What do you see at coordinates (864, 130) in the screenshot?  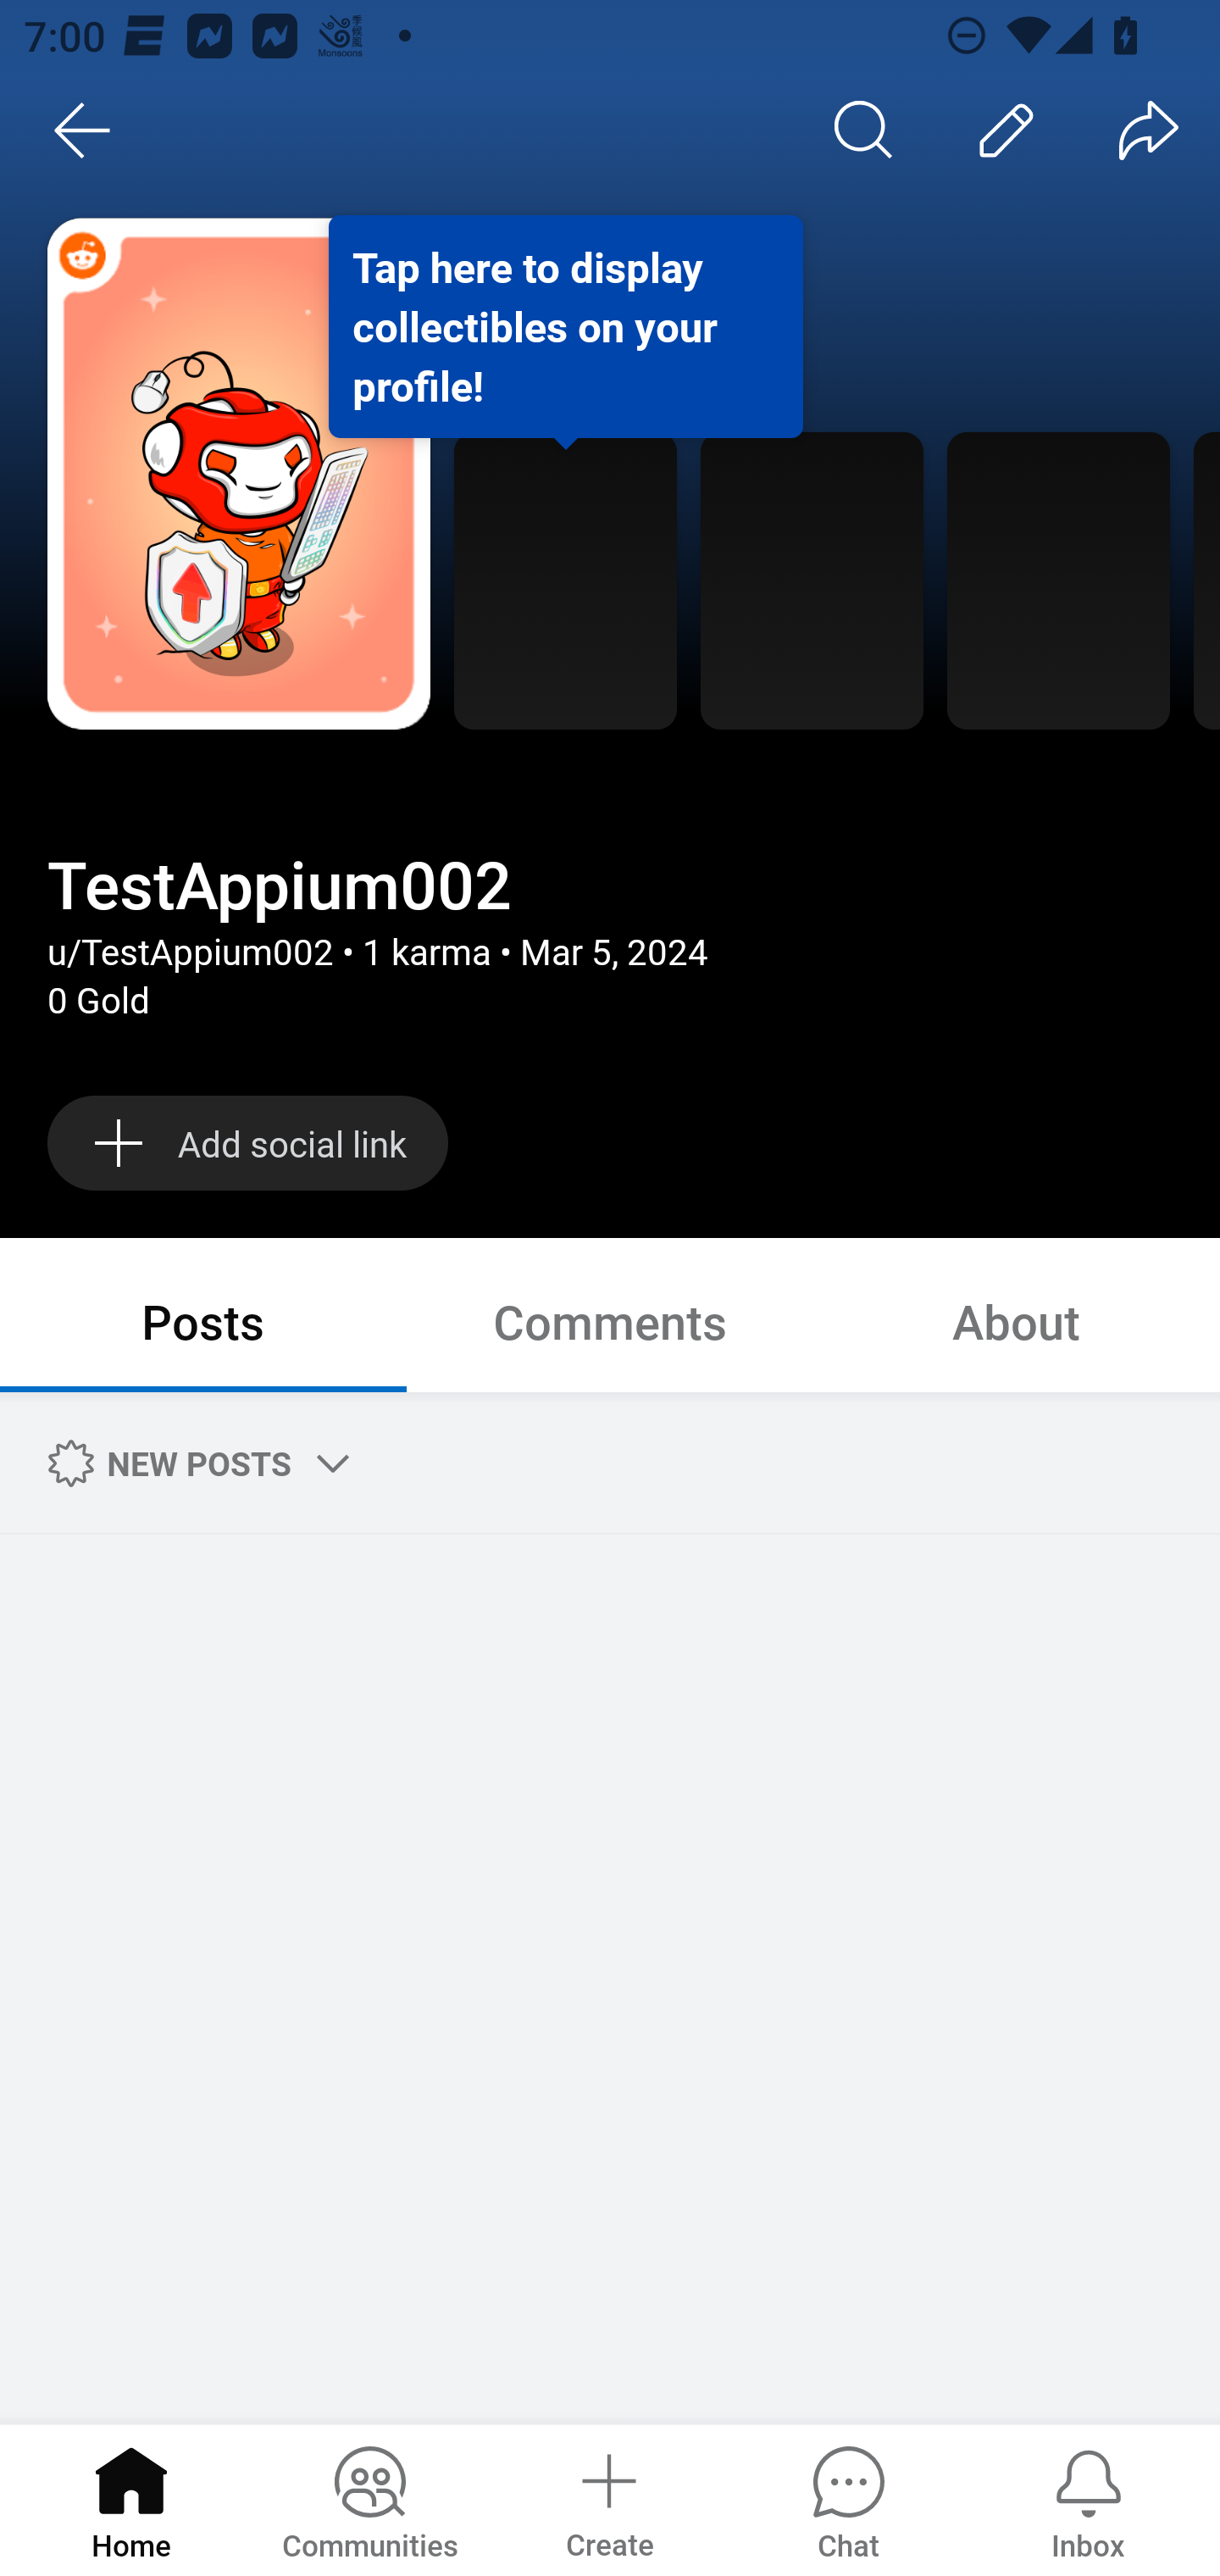 I see `Search profile` at bounding box center [864, 130].